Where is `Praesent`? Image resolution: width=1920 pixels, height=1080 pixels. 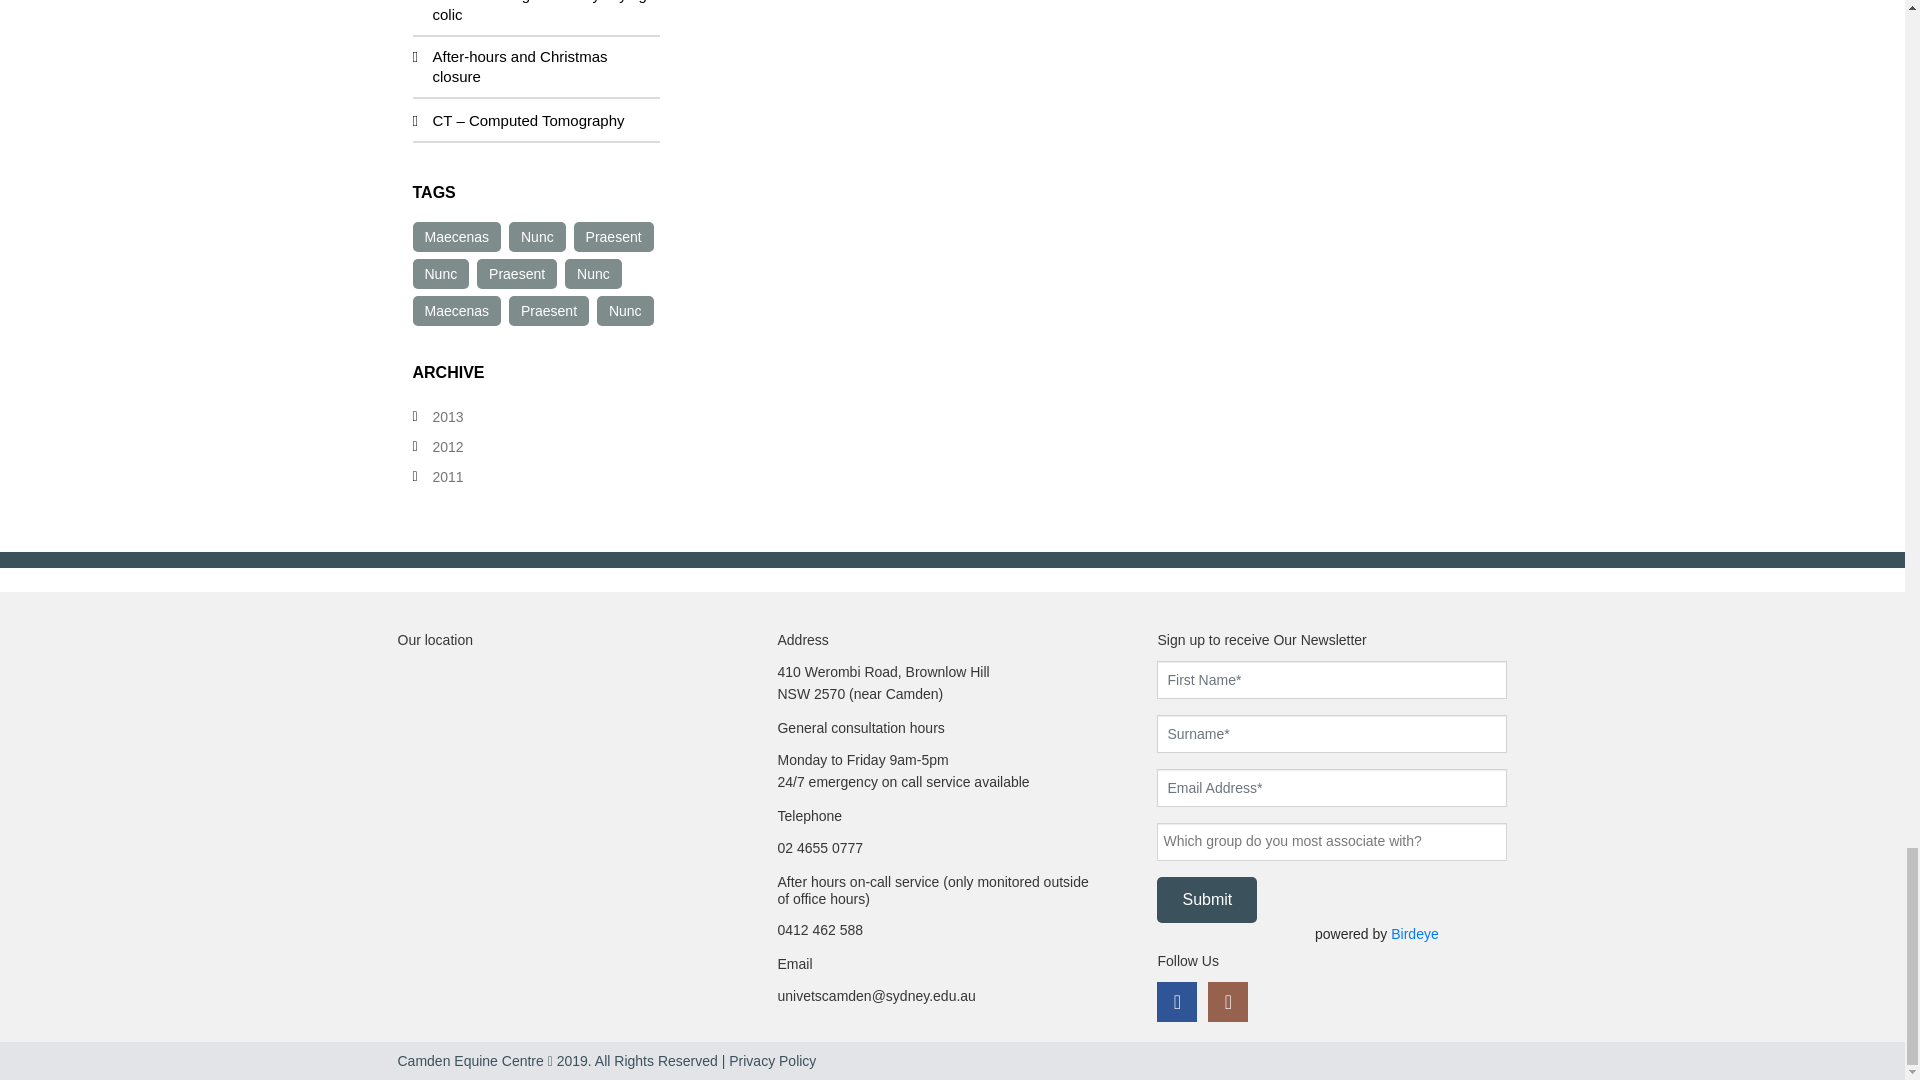 Praesent is located at coordinates (614, 236).